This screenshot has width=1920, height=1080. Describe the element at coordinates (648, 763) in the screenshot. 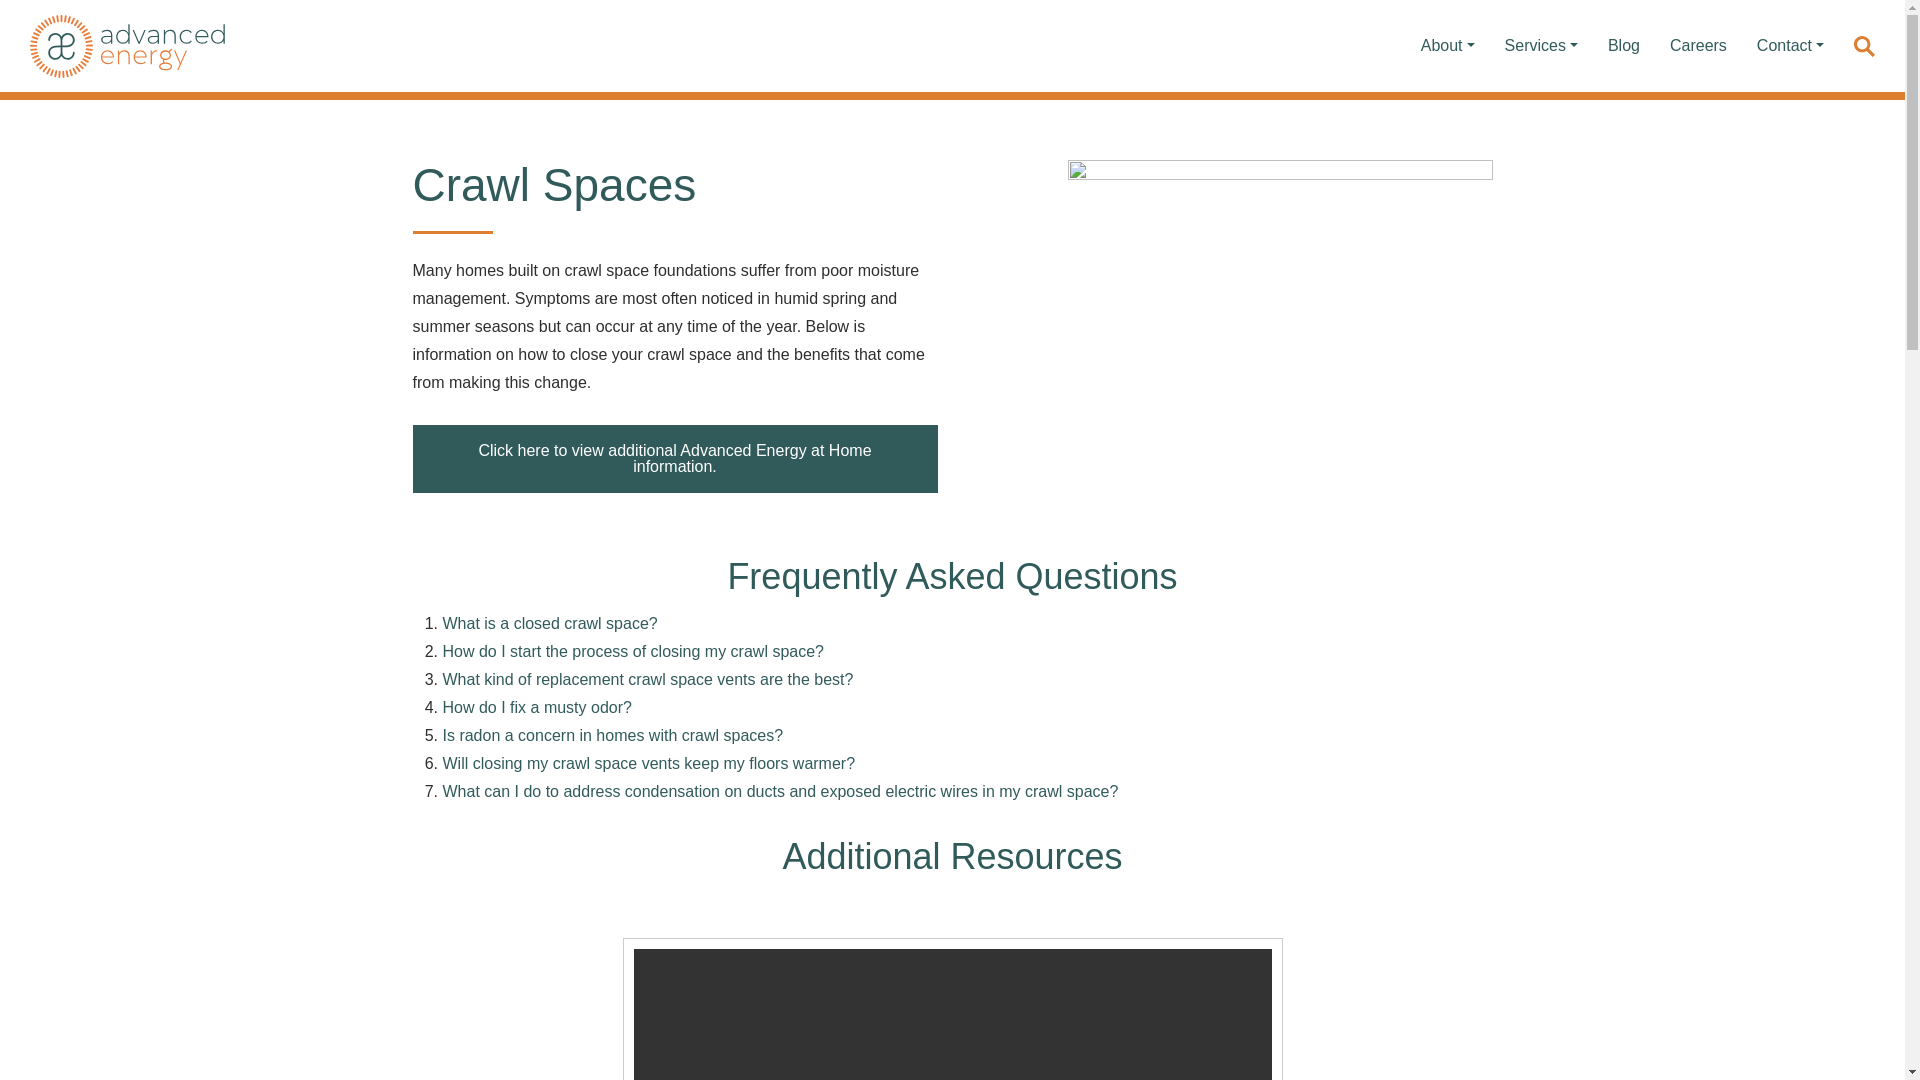

I see `Will closing my crawl space vents keep my floors warmer?` at that location.